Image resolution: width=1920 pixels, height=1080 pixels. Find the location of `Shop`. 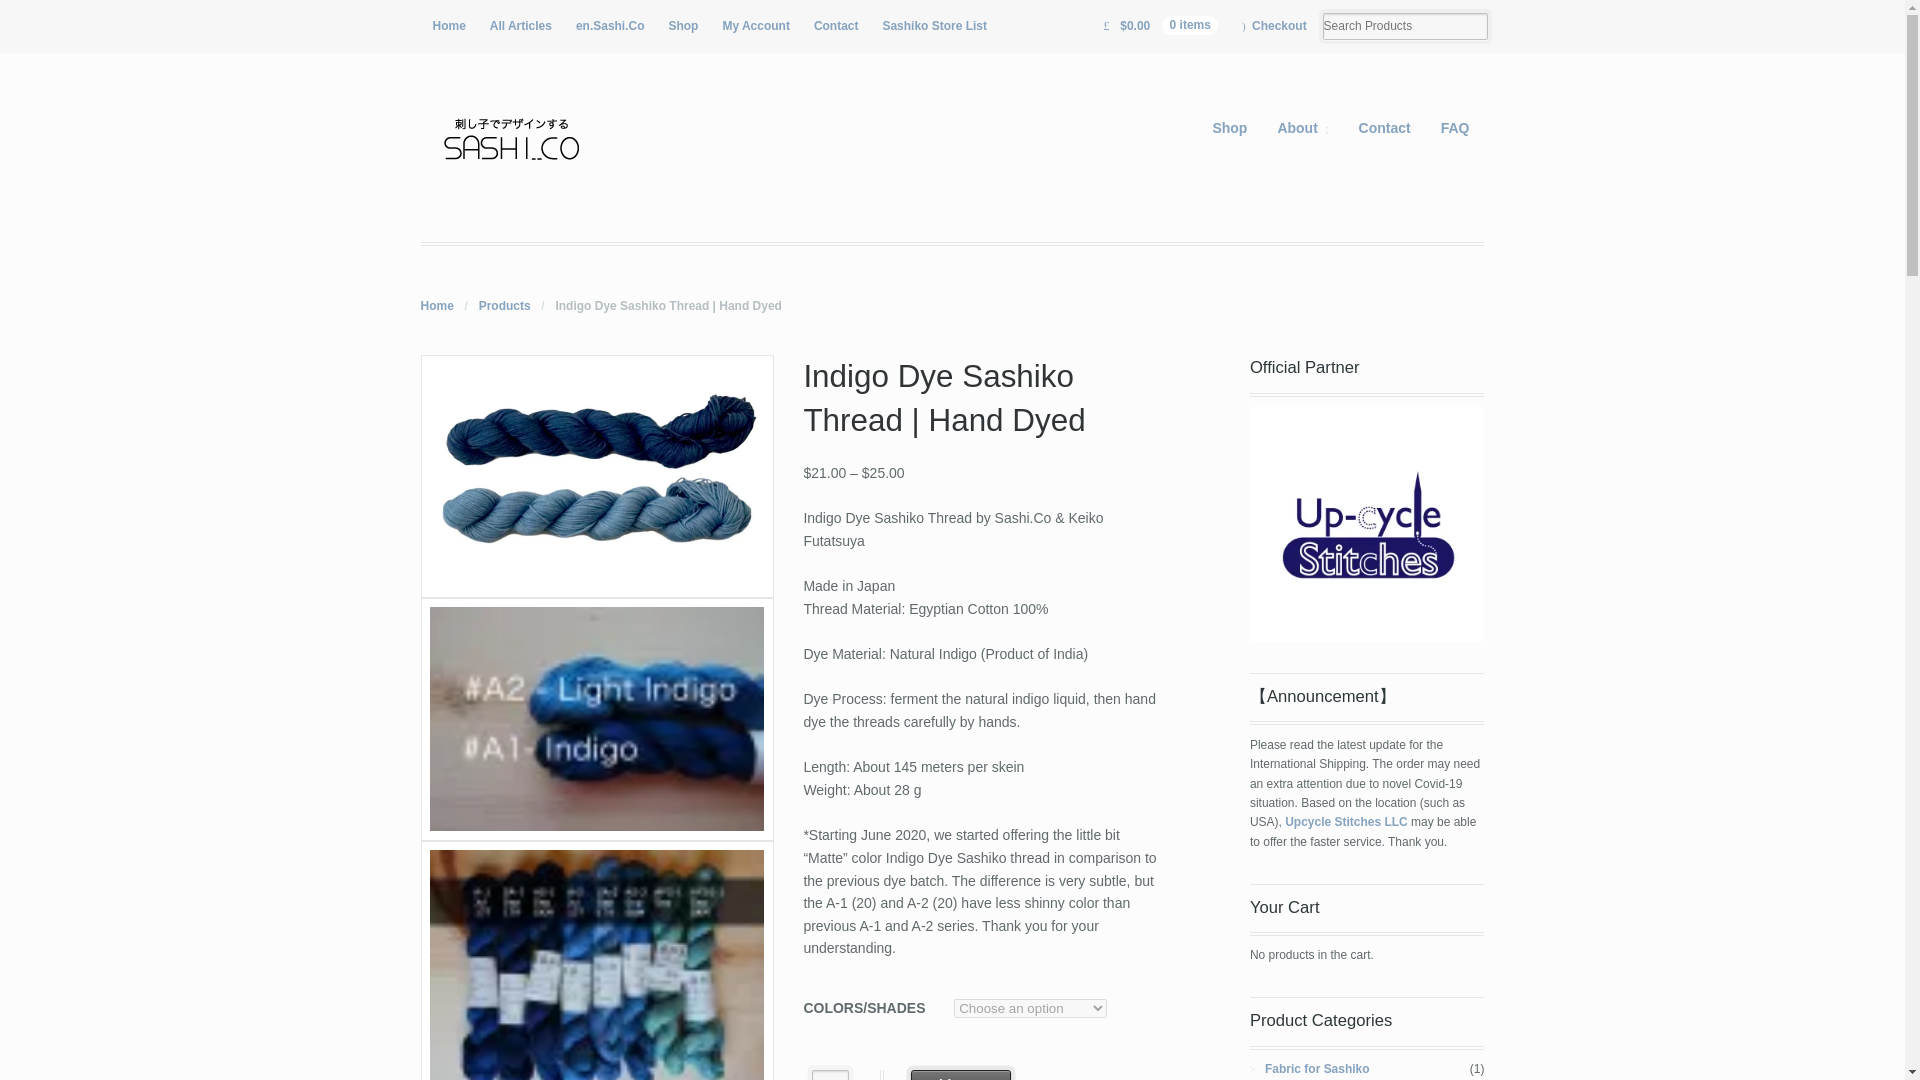

Shop is located at coordinates (683, 26).